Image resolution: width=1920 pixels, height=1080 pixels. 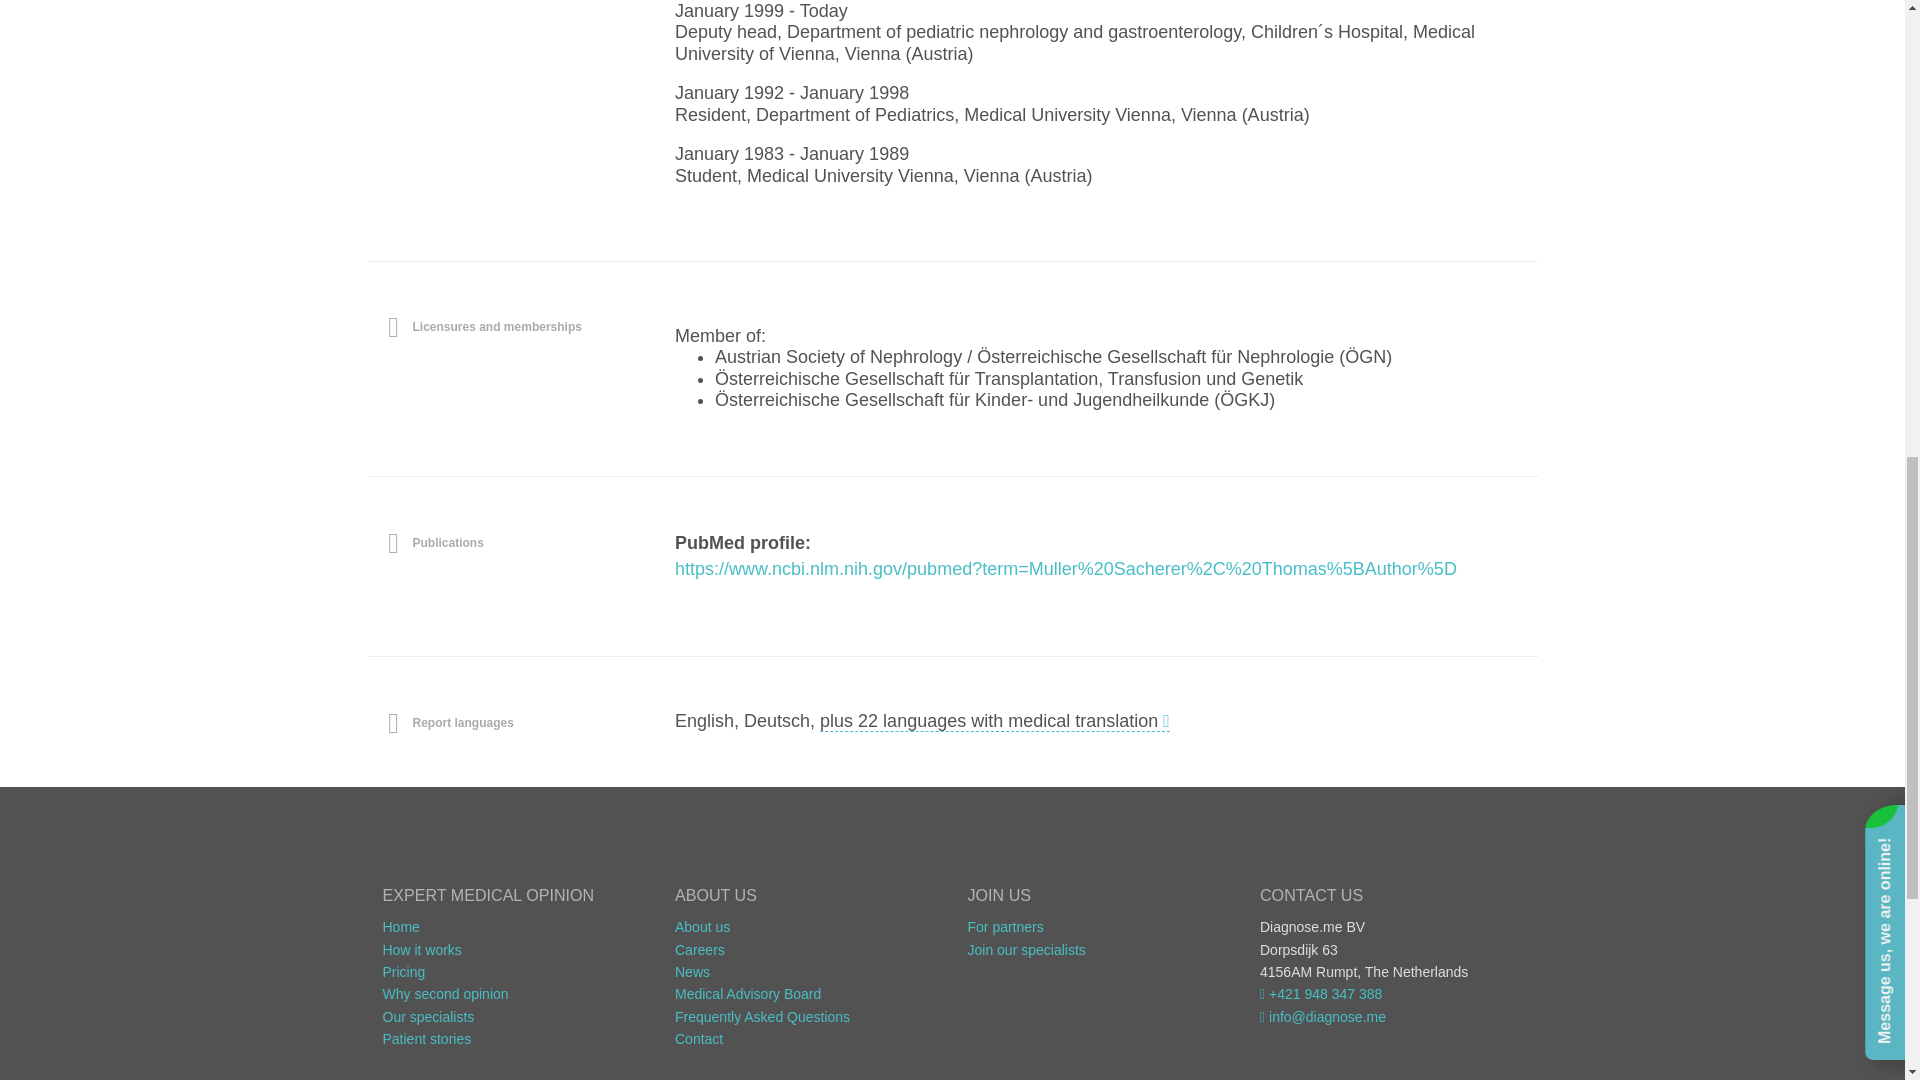 What do you see at coordinates (400, 927) in the screenshot?
I see `Home` at bounding box center [400, 927].